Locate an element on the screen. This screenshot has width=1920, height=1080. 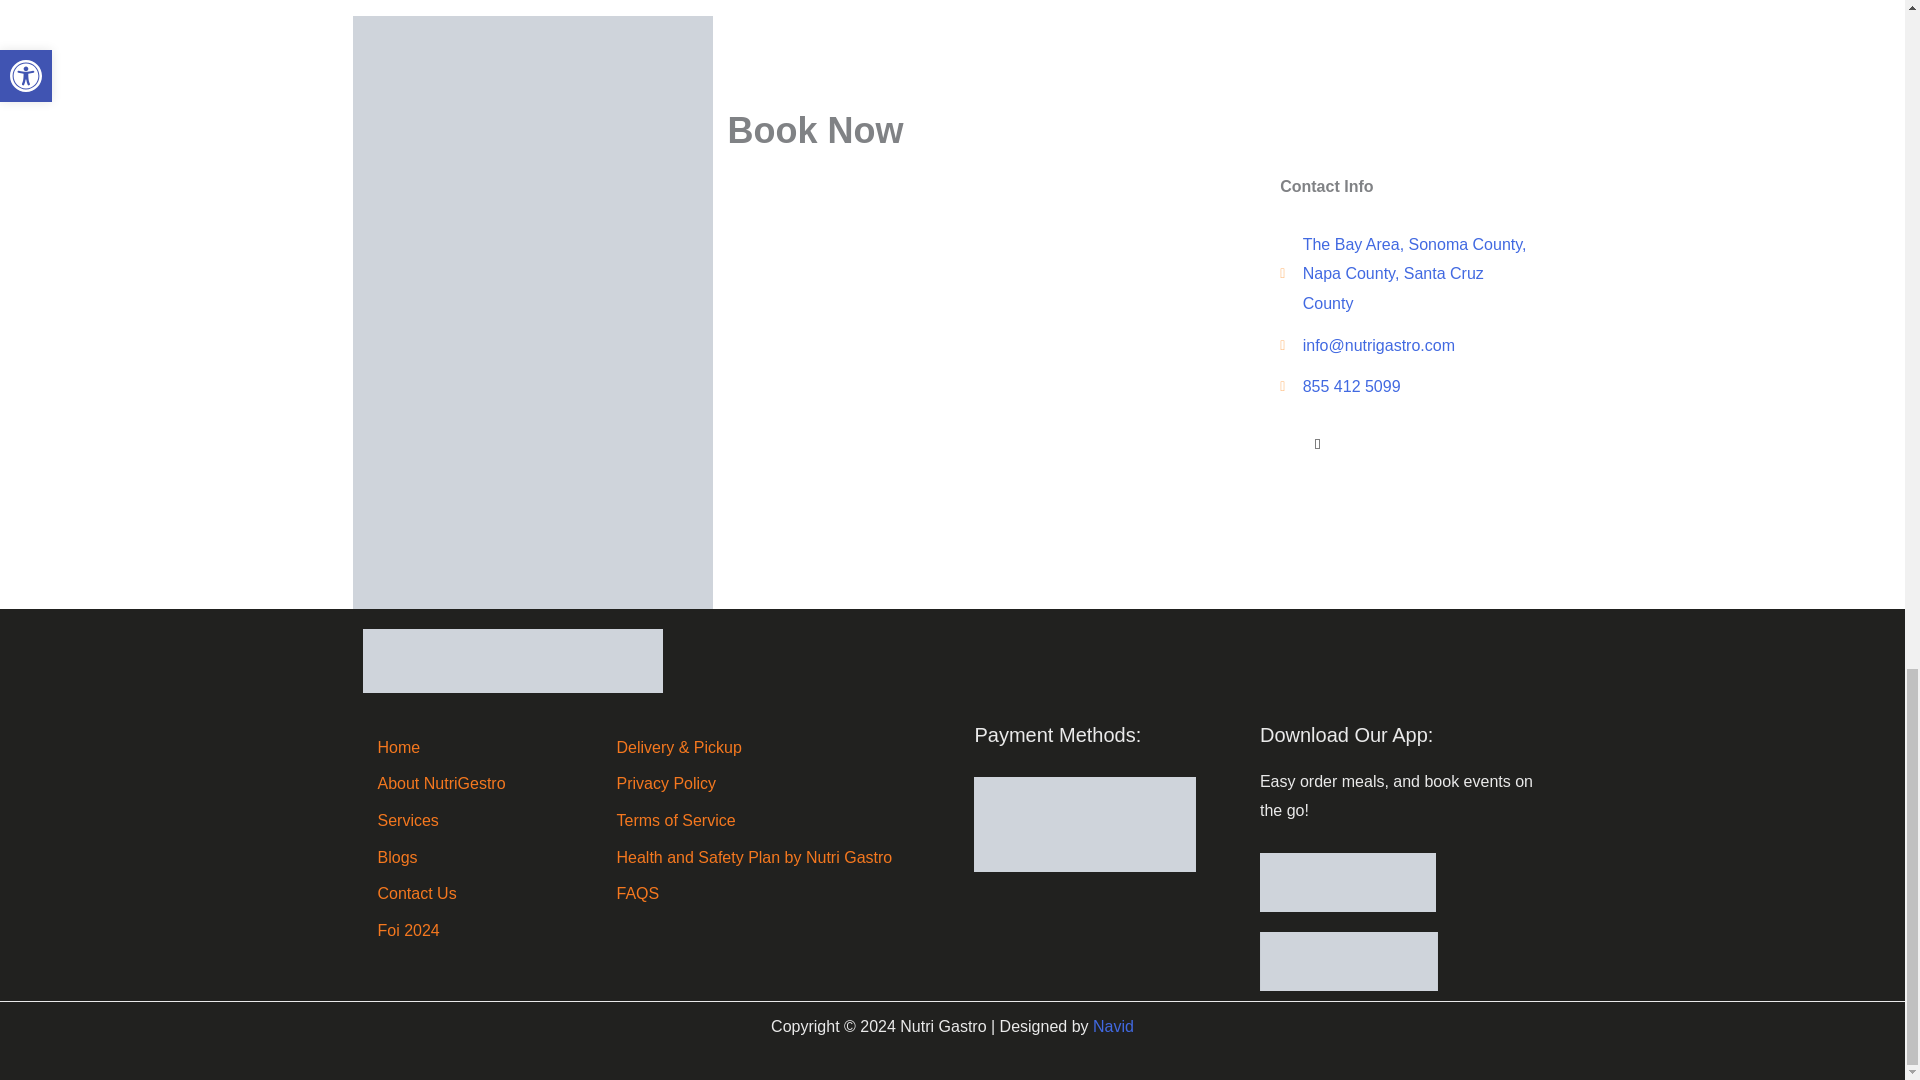
The Bay Area, Sonoma County, Napa County, Santa Cruz County is located at coordinates (1403, 274).